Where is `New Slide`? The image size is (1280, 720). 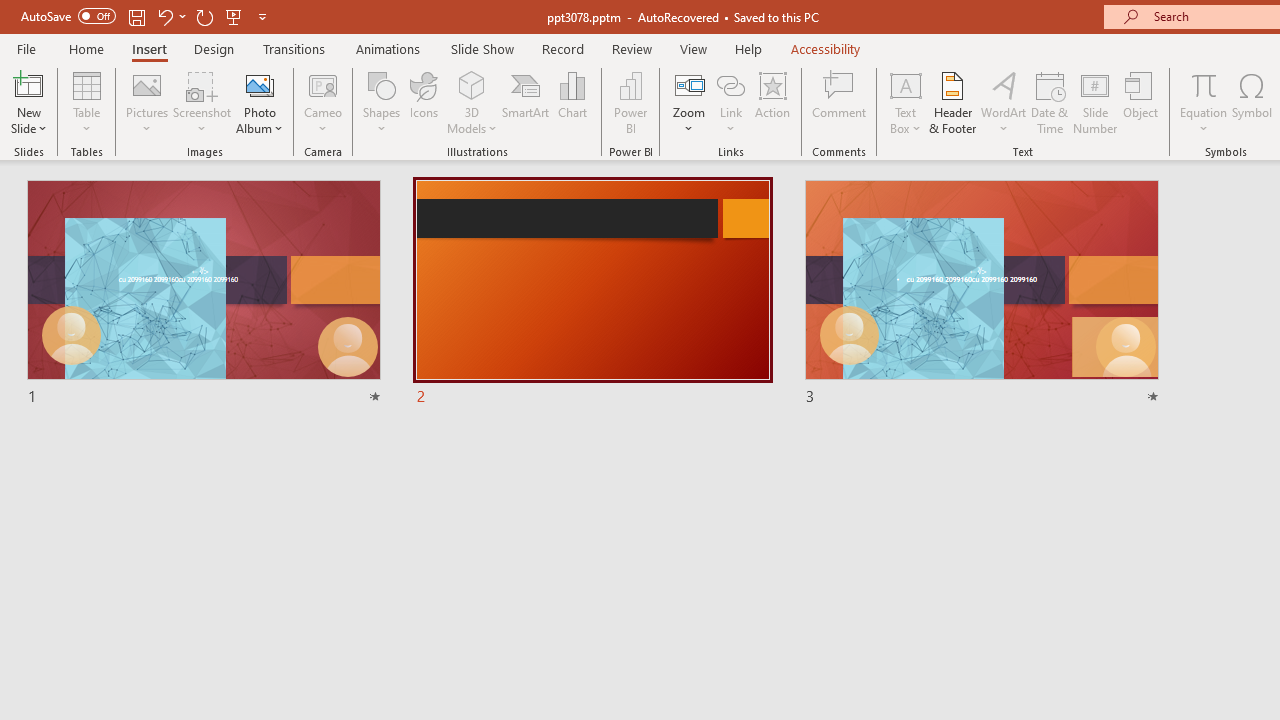
New Slide is located at coordinates (28, 84).